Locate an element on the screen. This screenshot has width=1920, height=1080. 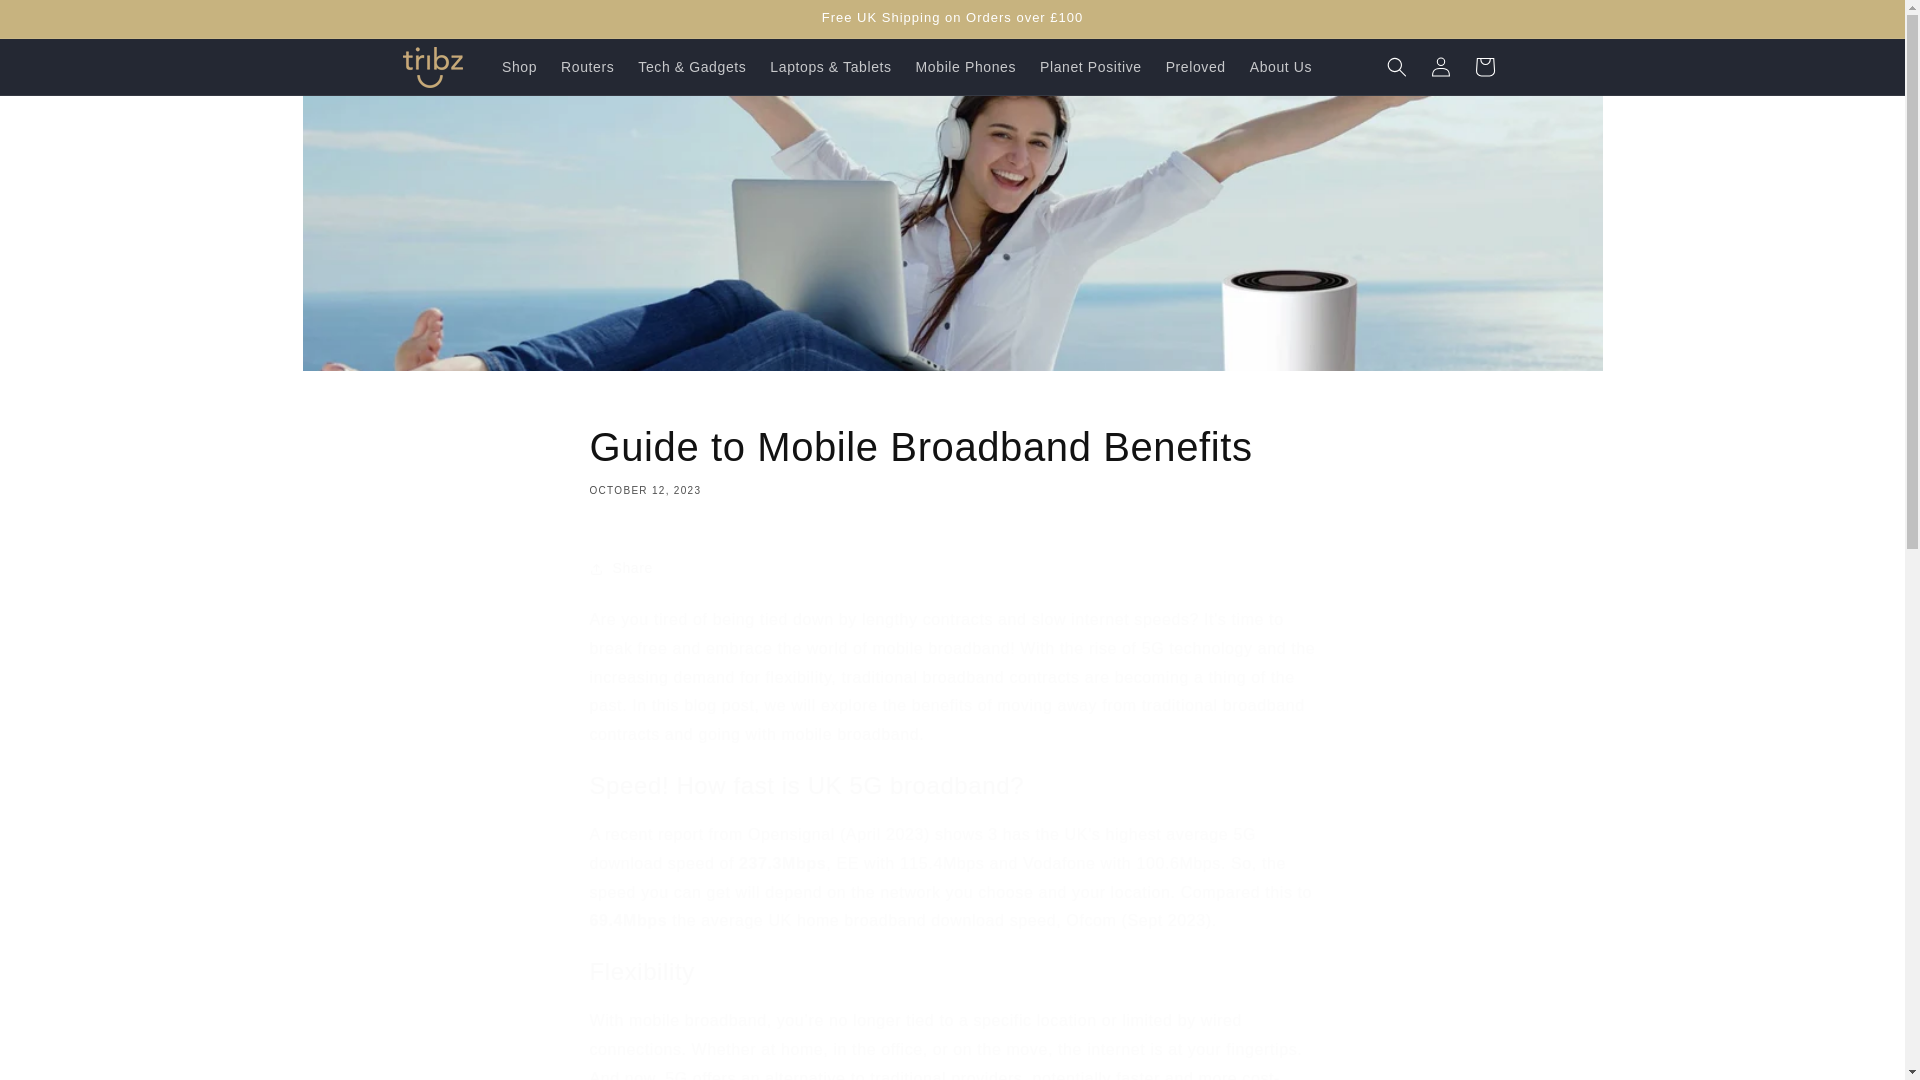
About Us is located at coordinates (1483, 66).